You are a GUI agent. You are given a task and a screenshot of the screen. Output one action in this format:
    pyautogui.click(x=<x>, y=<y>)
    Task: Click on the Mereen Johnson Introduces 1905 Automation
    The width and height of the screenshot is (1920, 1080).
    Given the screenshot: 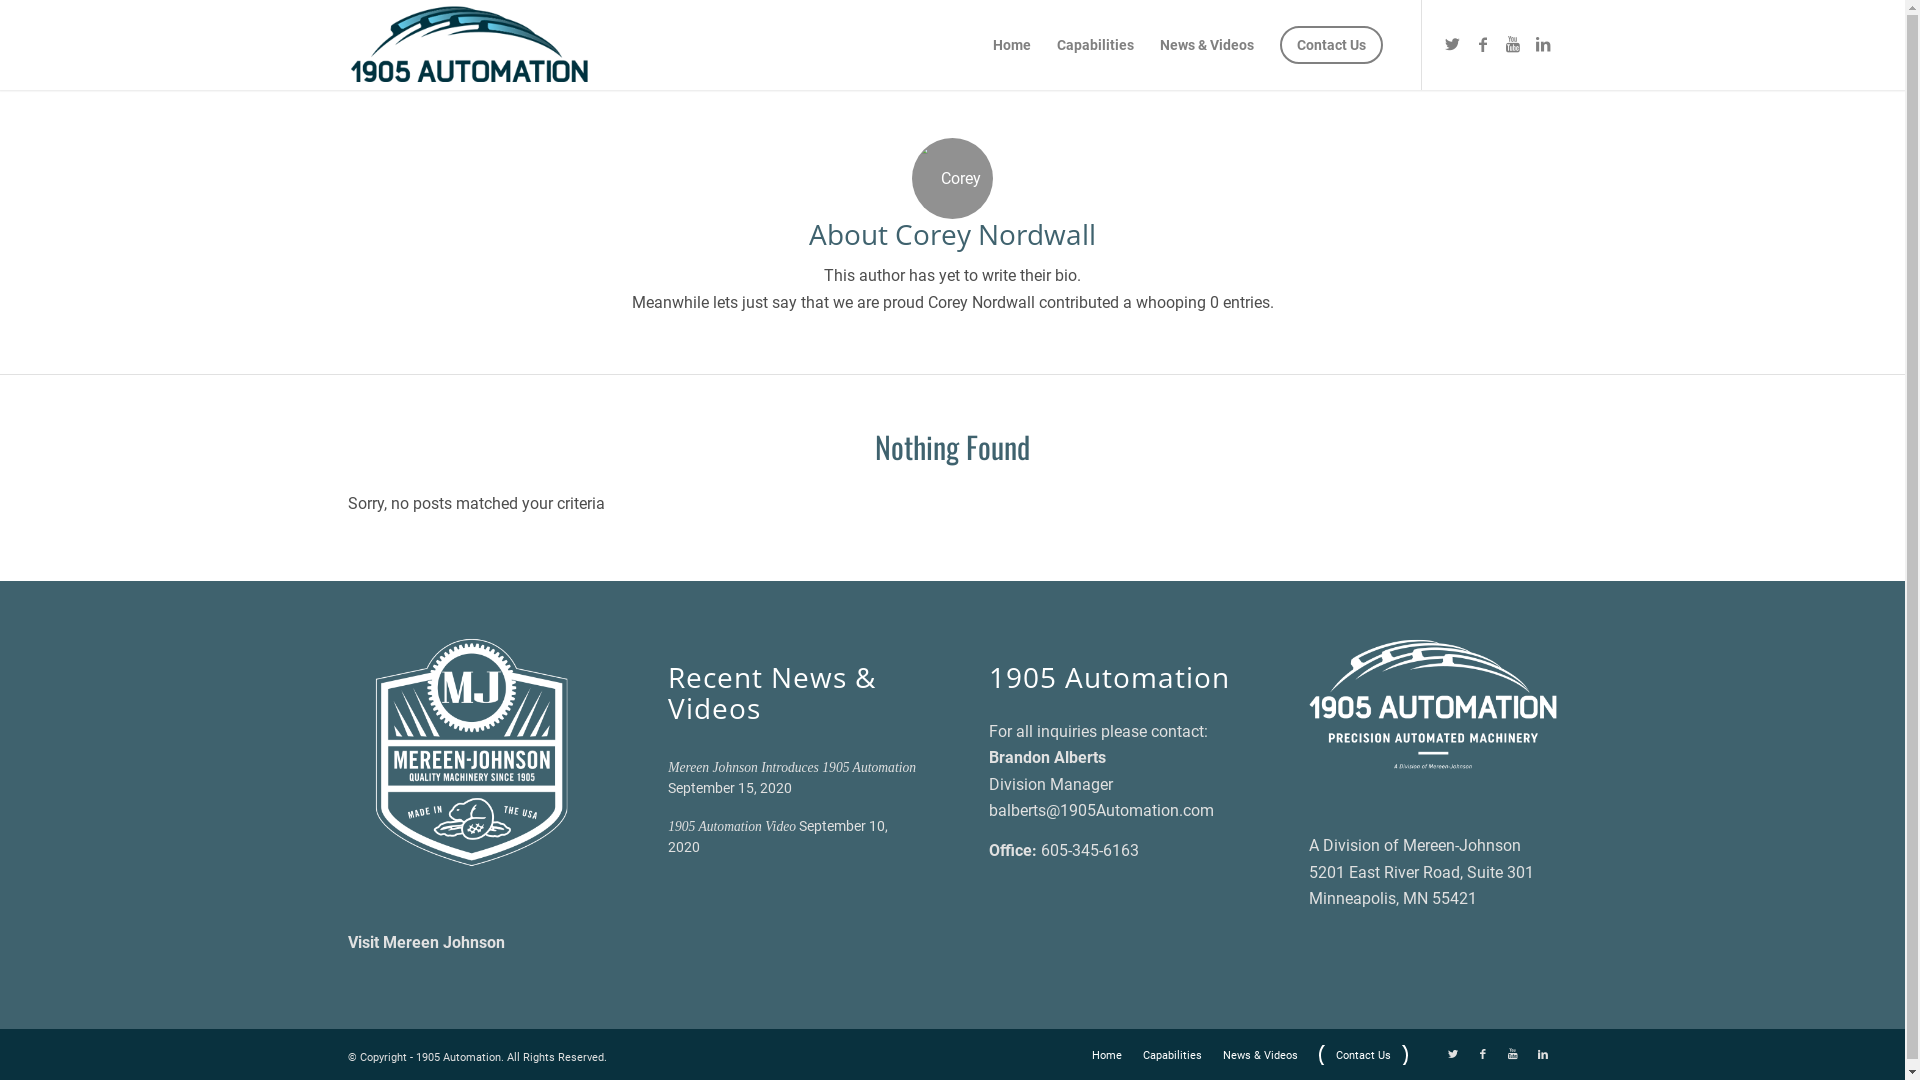 What is the action you would take?
    pyautogui.click(x=792, y=768)
    